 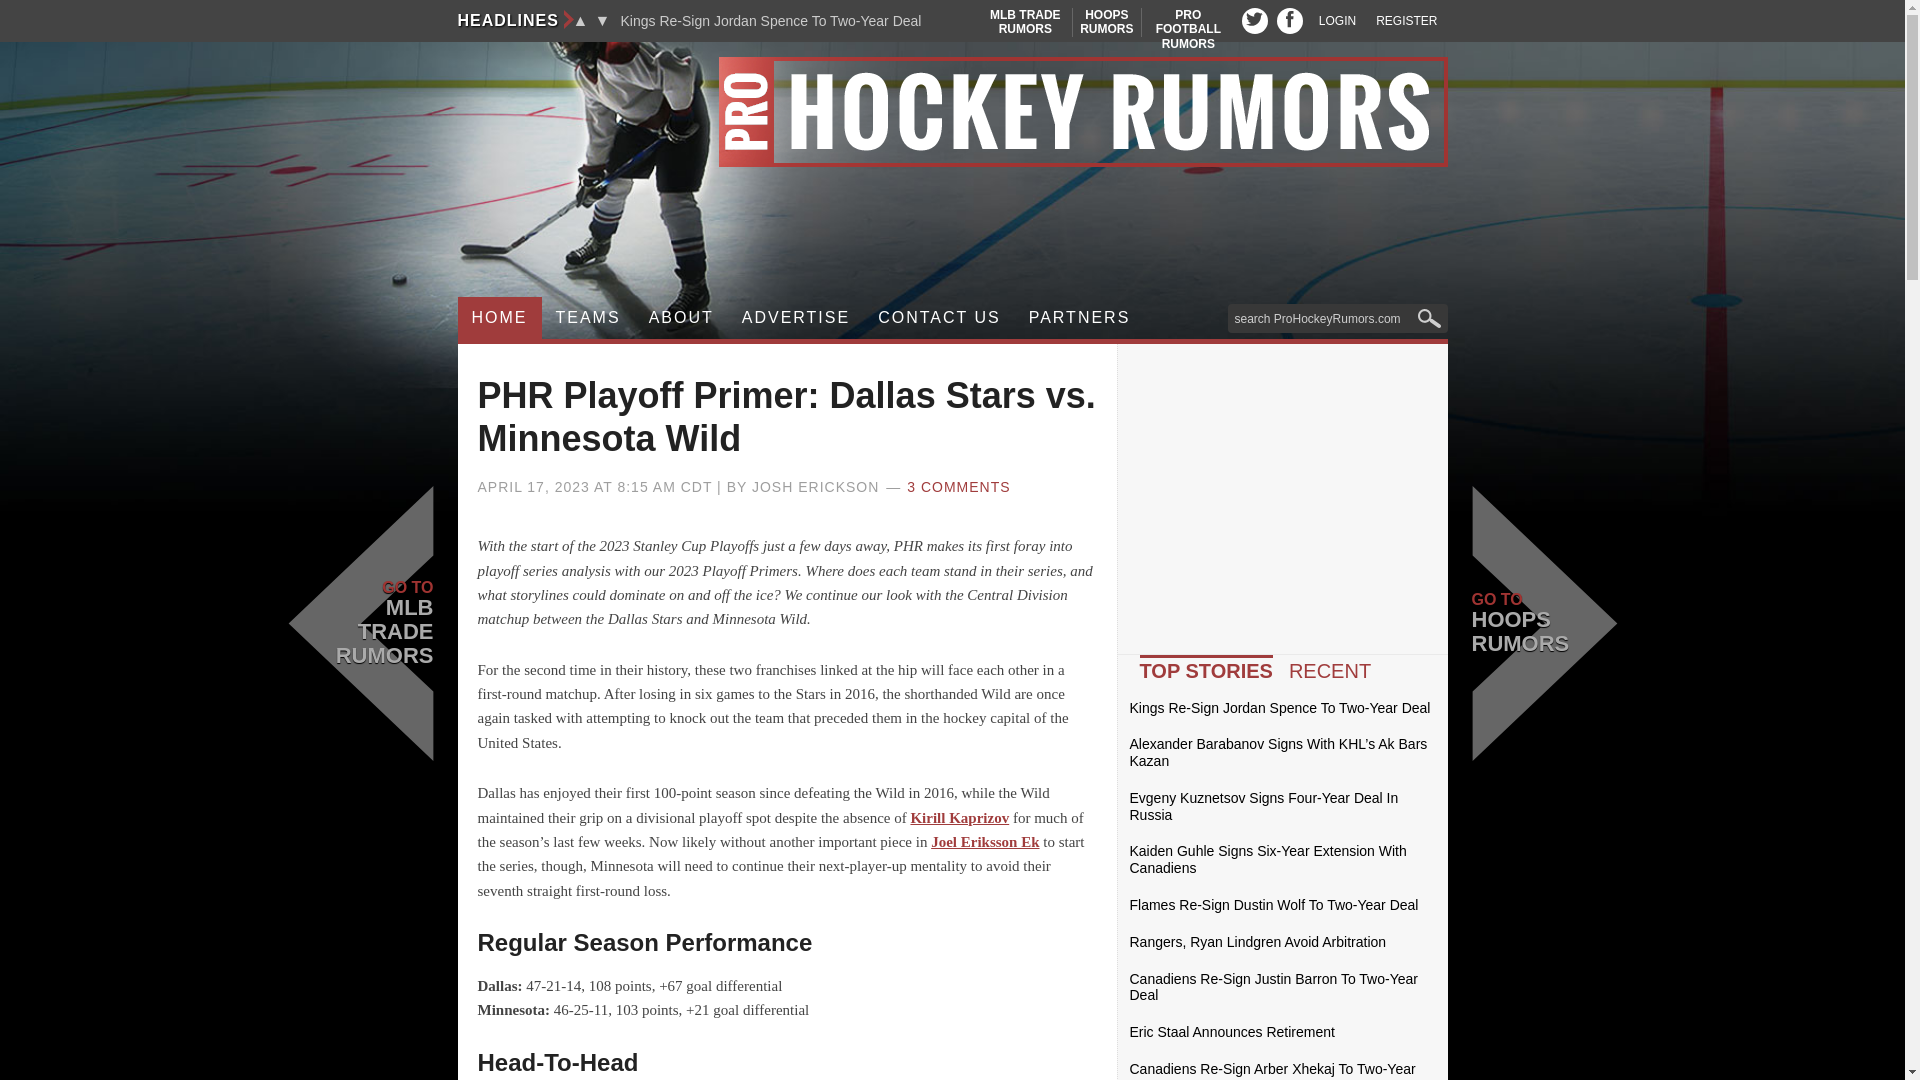 What do you see at coordinates (580, 20) in the screenshot?
I see `HOME` at bounding box center [580, 20].